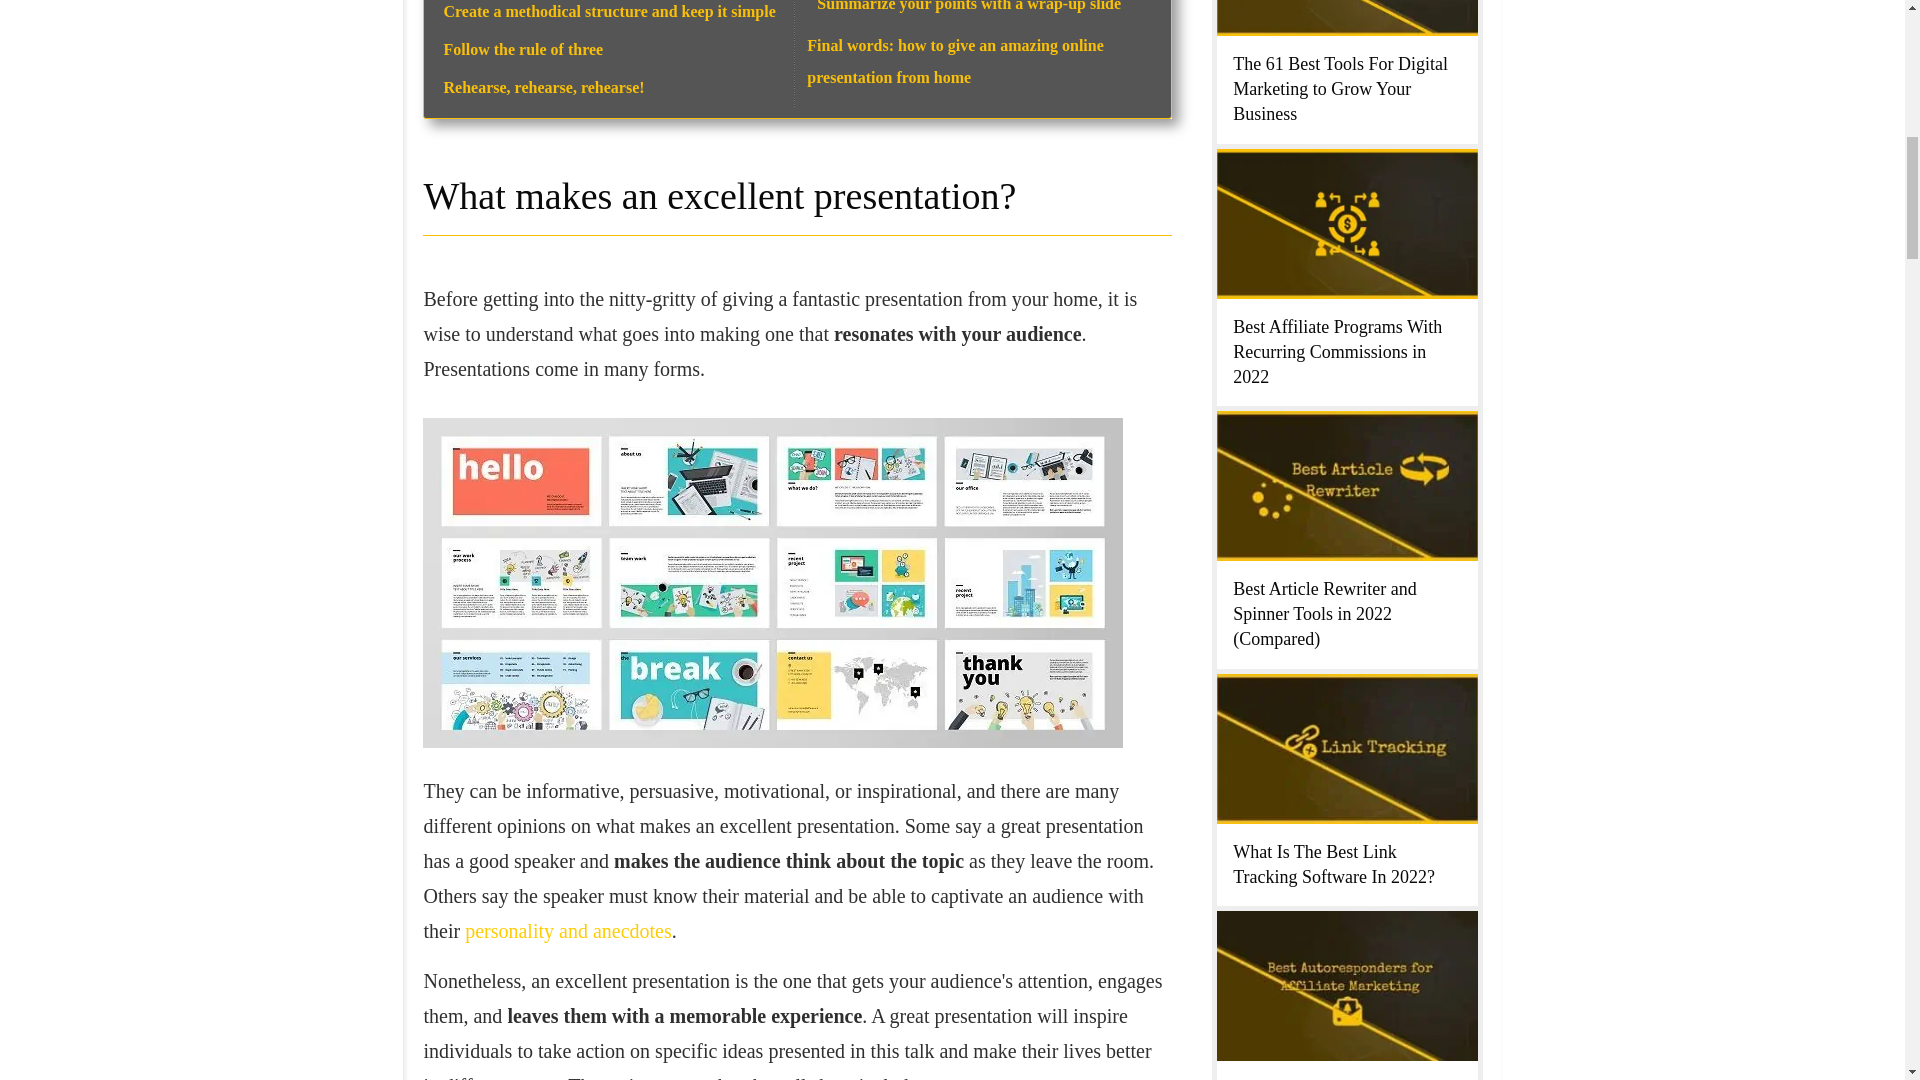  Describe the element at coordinates (969, 6) in the screenshot. I see `Summarize your points with a wrap-up slide` at that location.